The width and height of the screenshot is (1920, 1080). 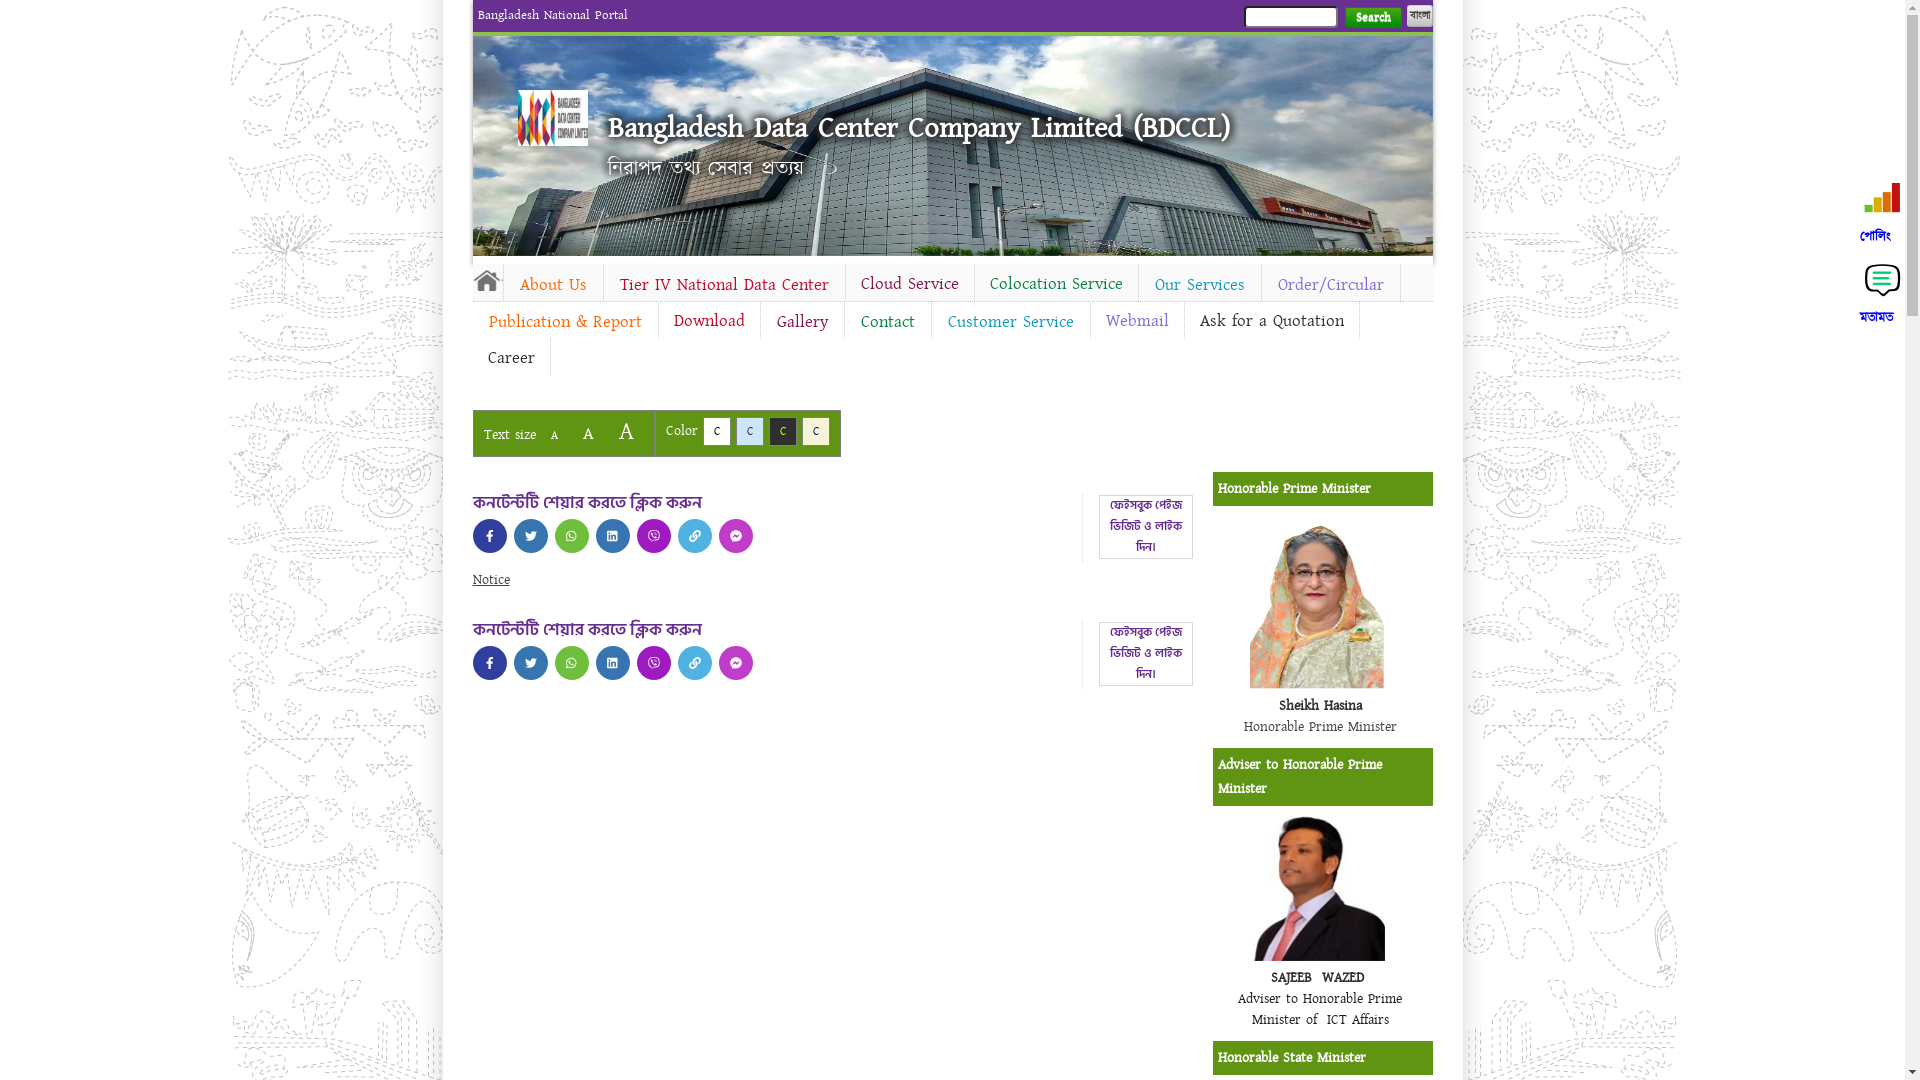 What do you see at coordinates (588, 434) in the screenshot?
I see `A` at bounding box center [588, 434].